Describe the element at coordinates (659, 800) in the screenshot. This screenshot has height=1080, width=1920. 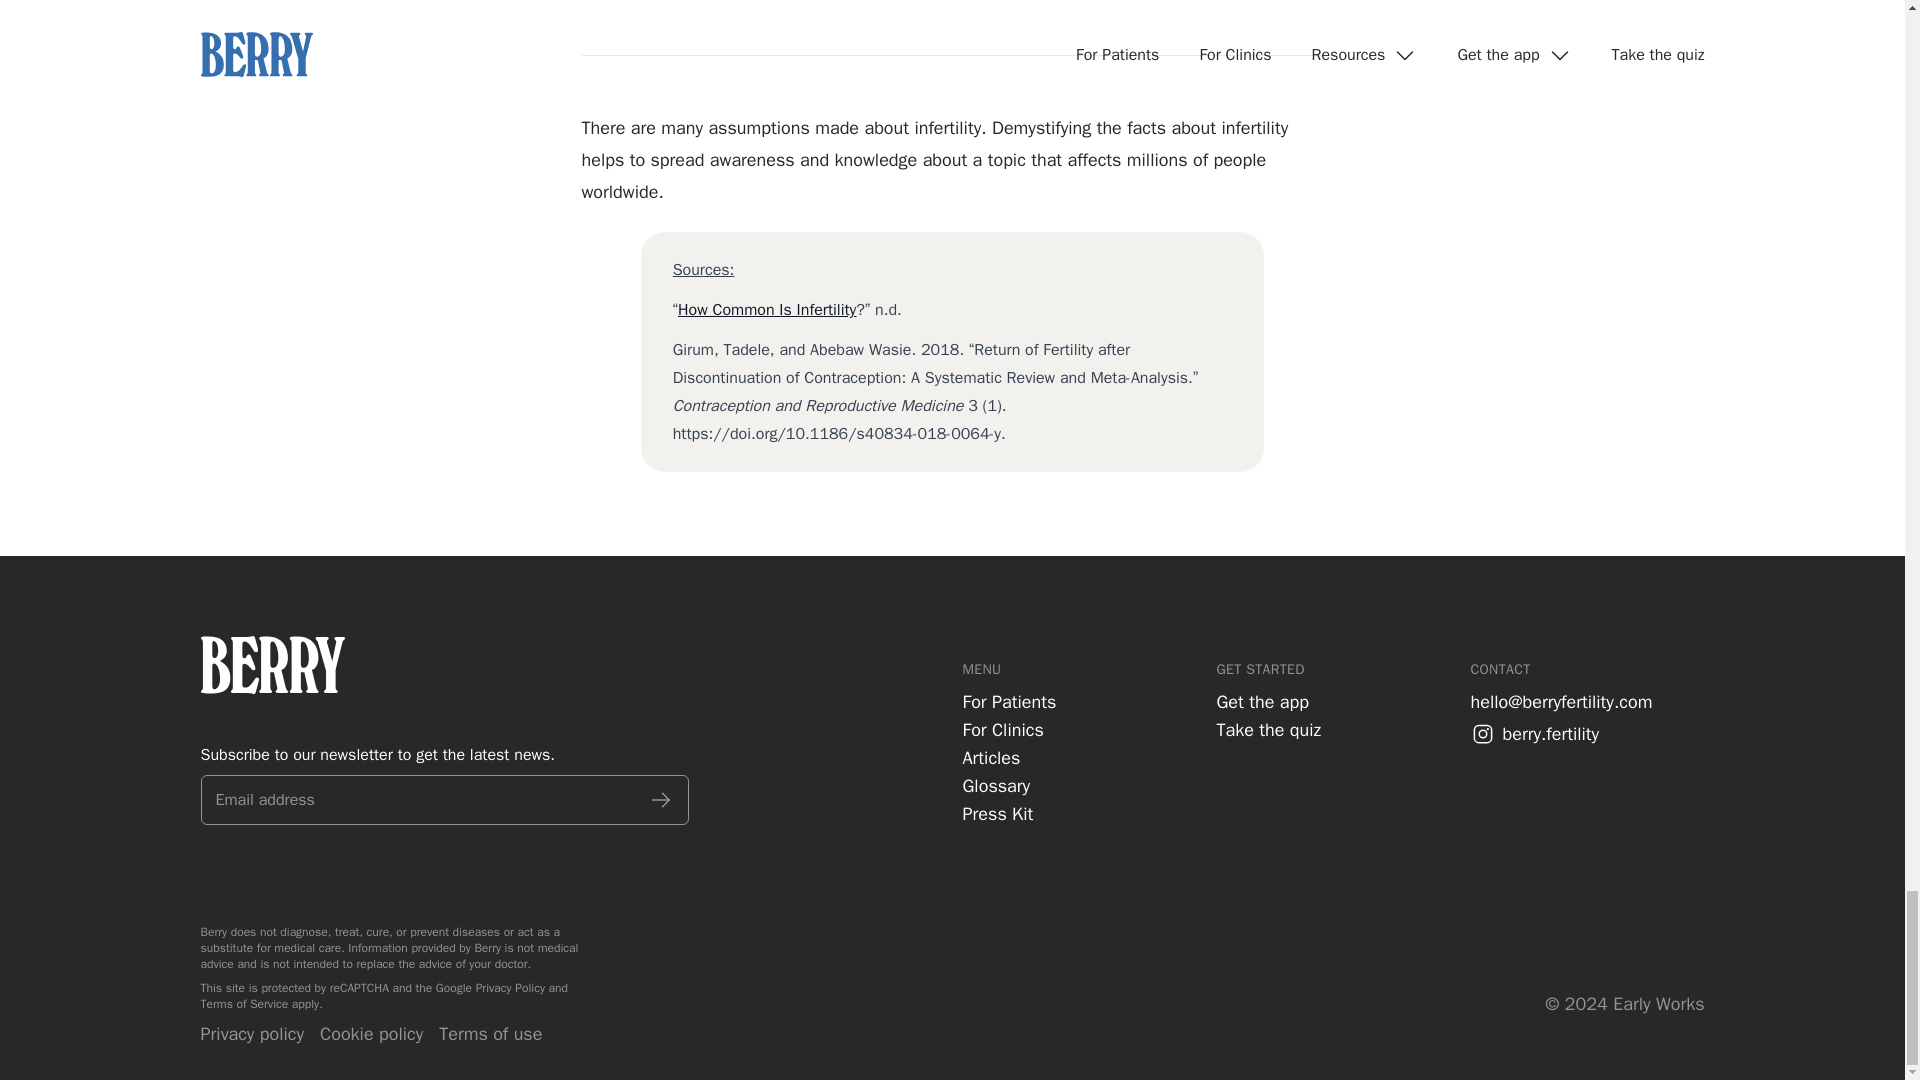
I see `Submit Button` at that location.